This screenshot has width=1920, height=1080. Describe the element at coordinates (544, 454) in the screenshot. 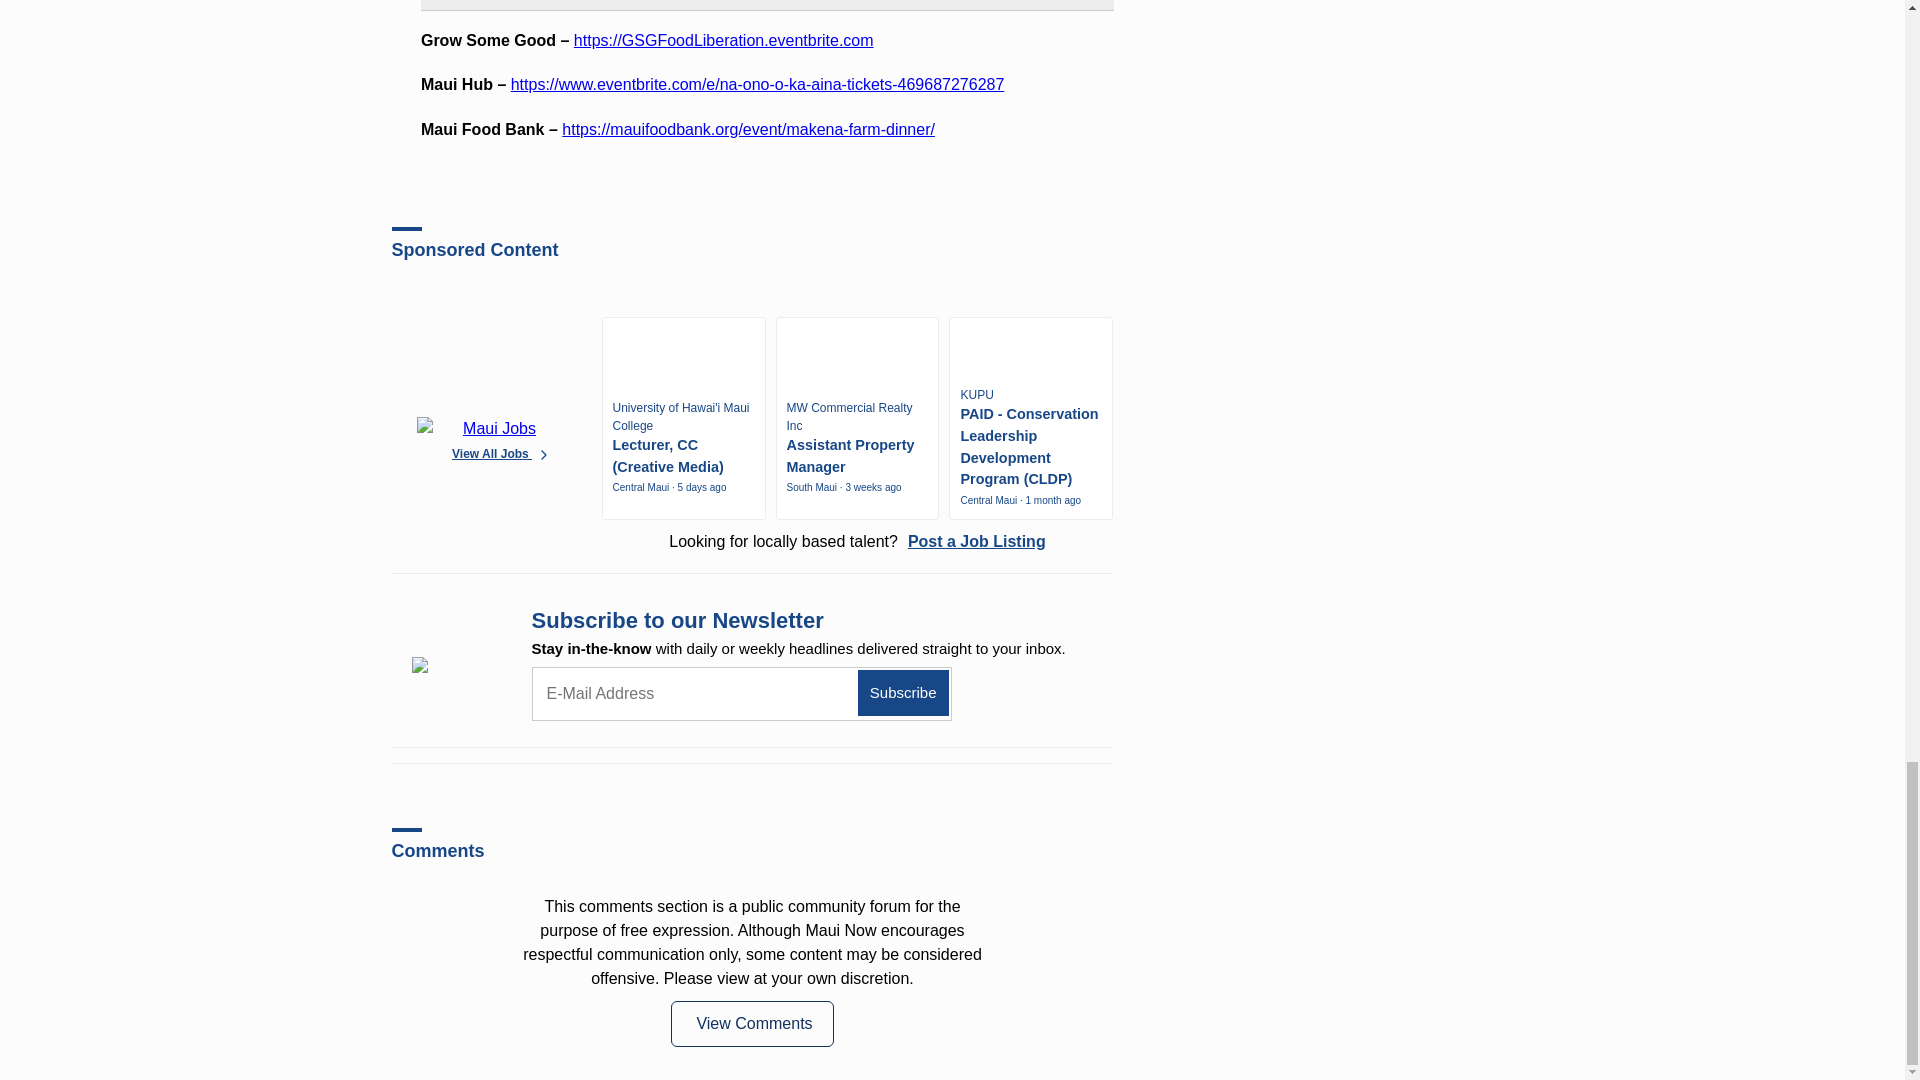

I see `Chevron Forward` at that location.